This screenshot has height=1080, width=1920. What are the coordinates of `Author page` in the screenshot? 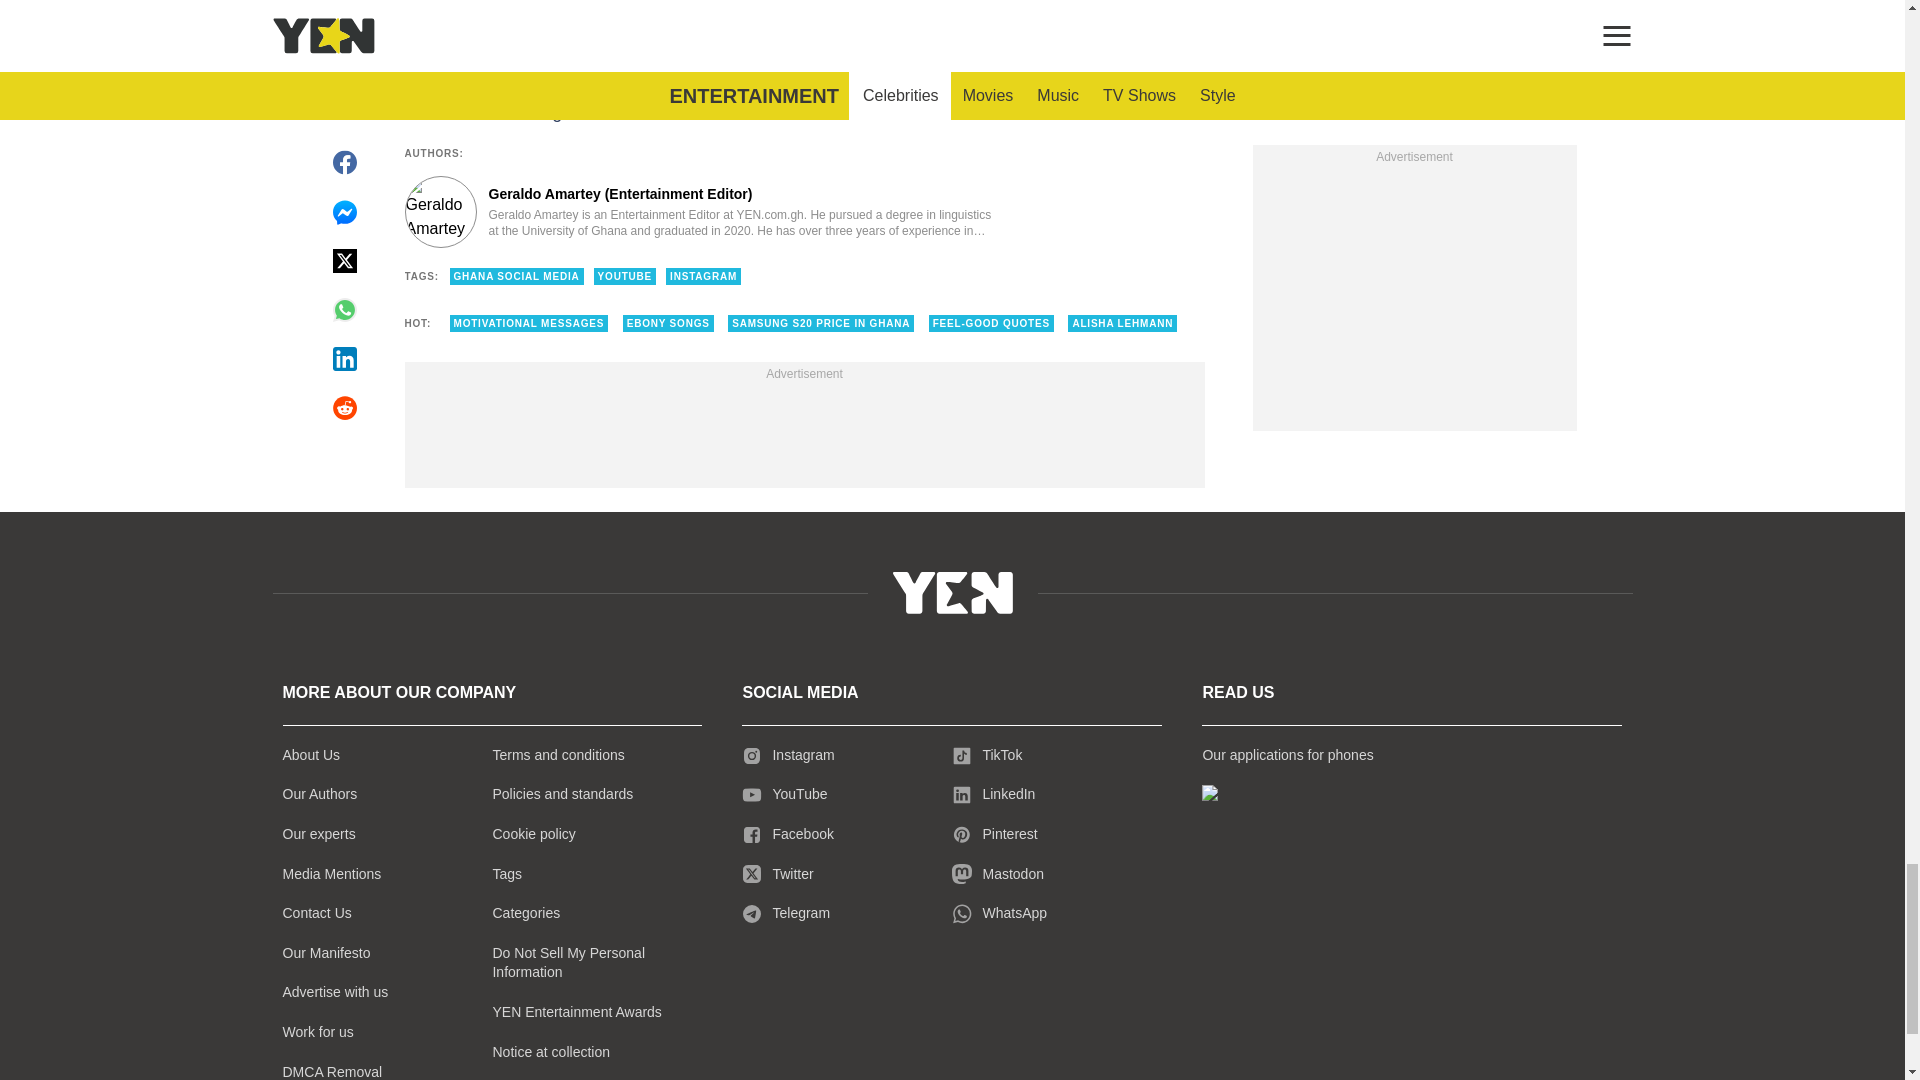 It's located at (704, 212).